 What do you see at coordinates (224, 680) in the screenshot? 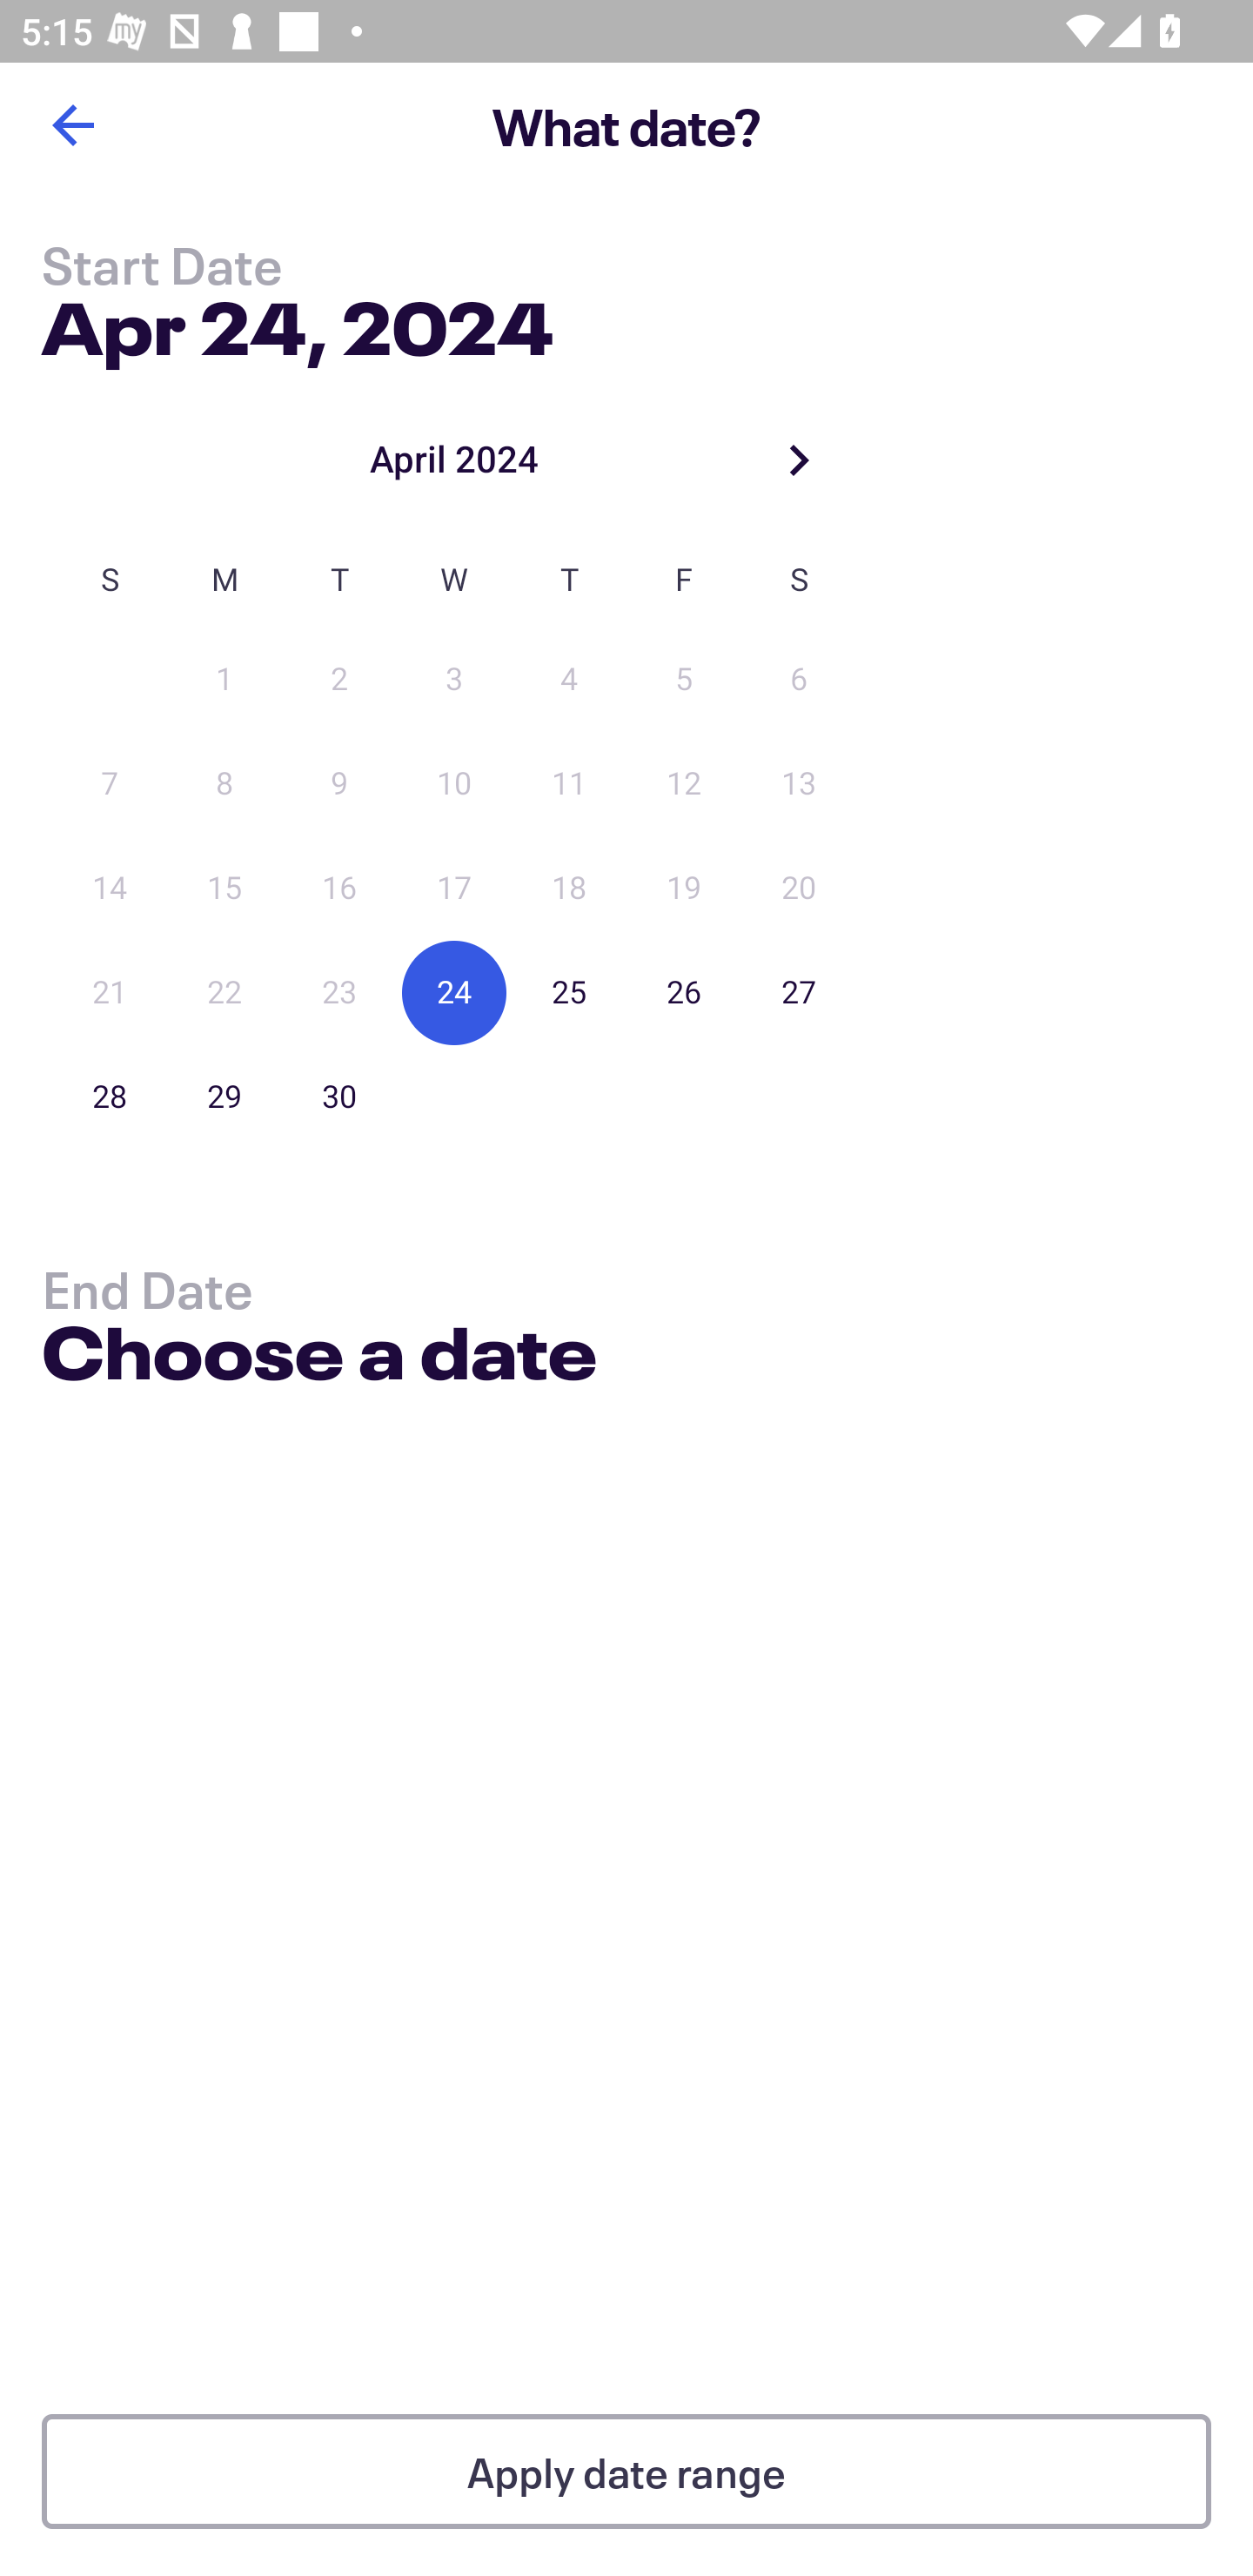
I see `1 01 April 2024` at bounding box center [224, 680].